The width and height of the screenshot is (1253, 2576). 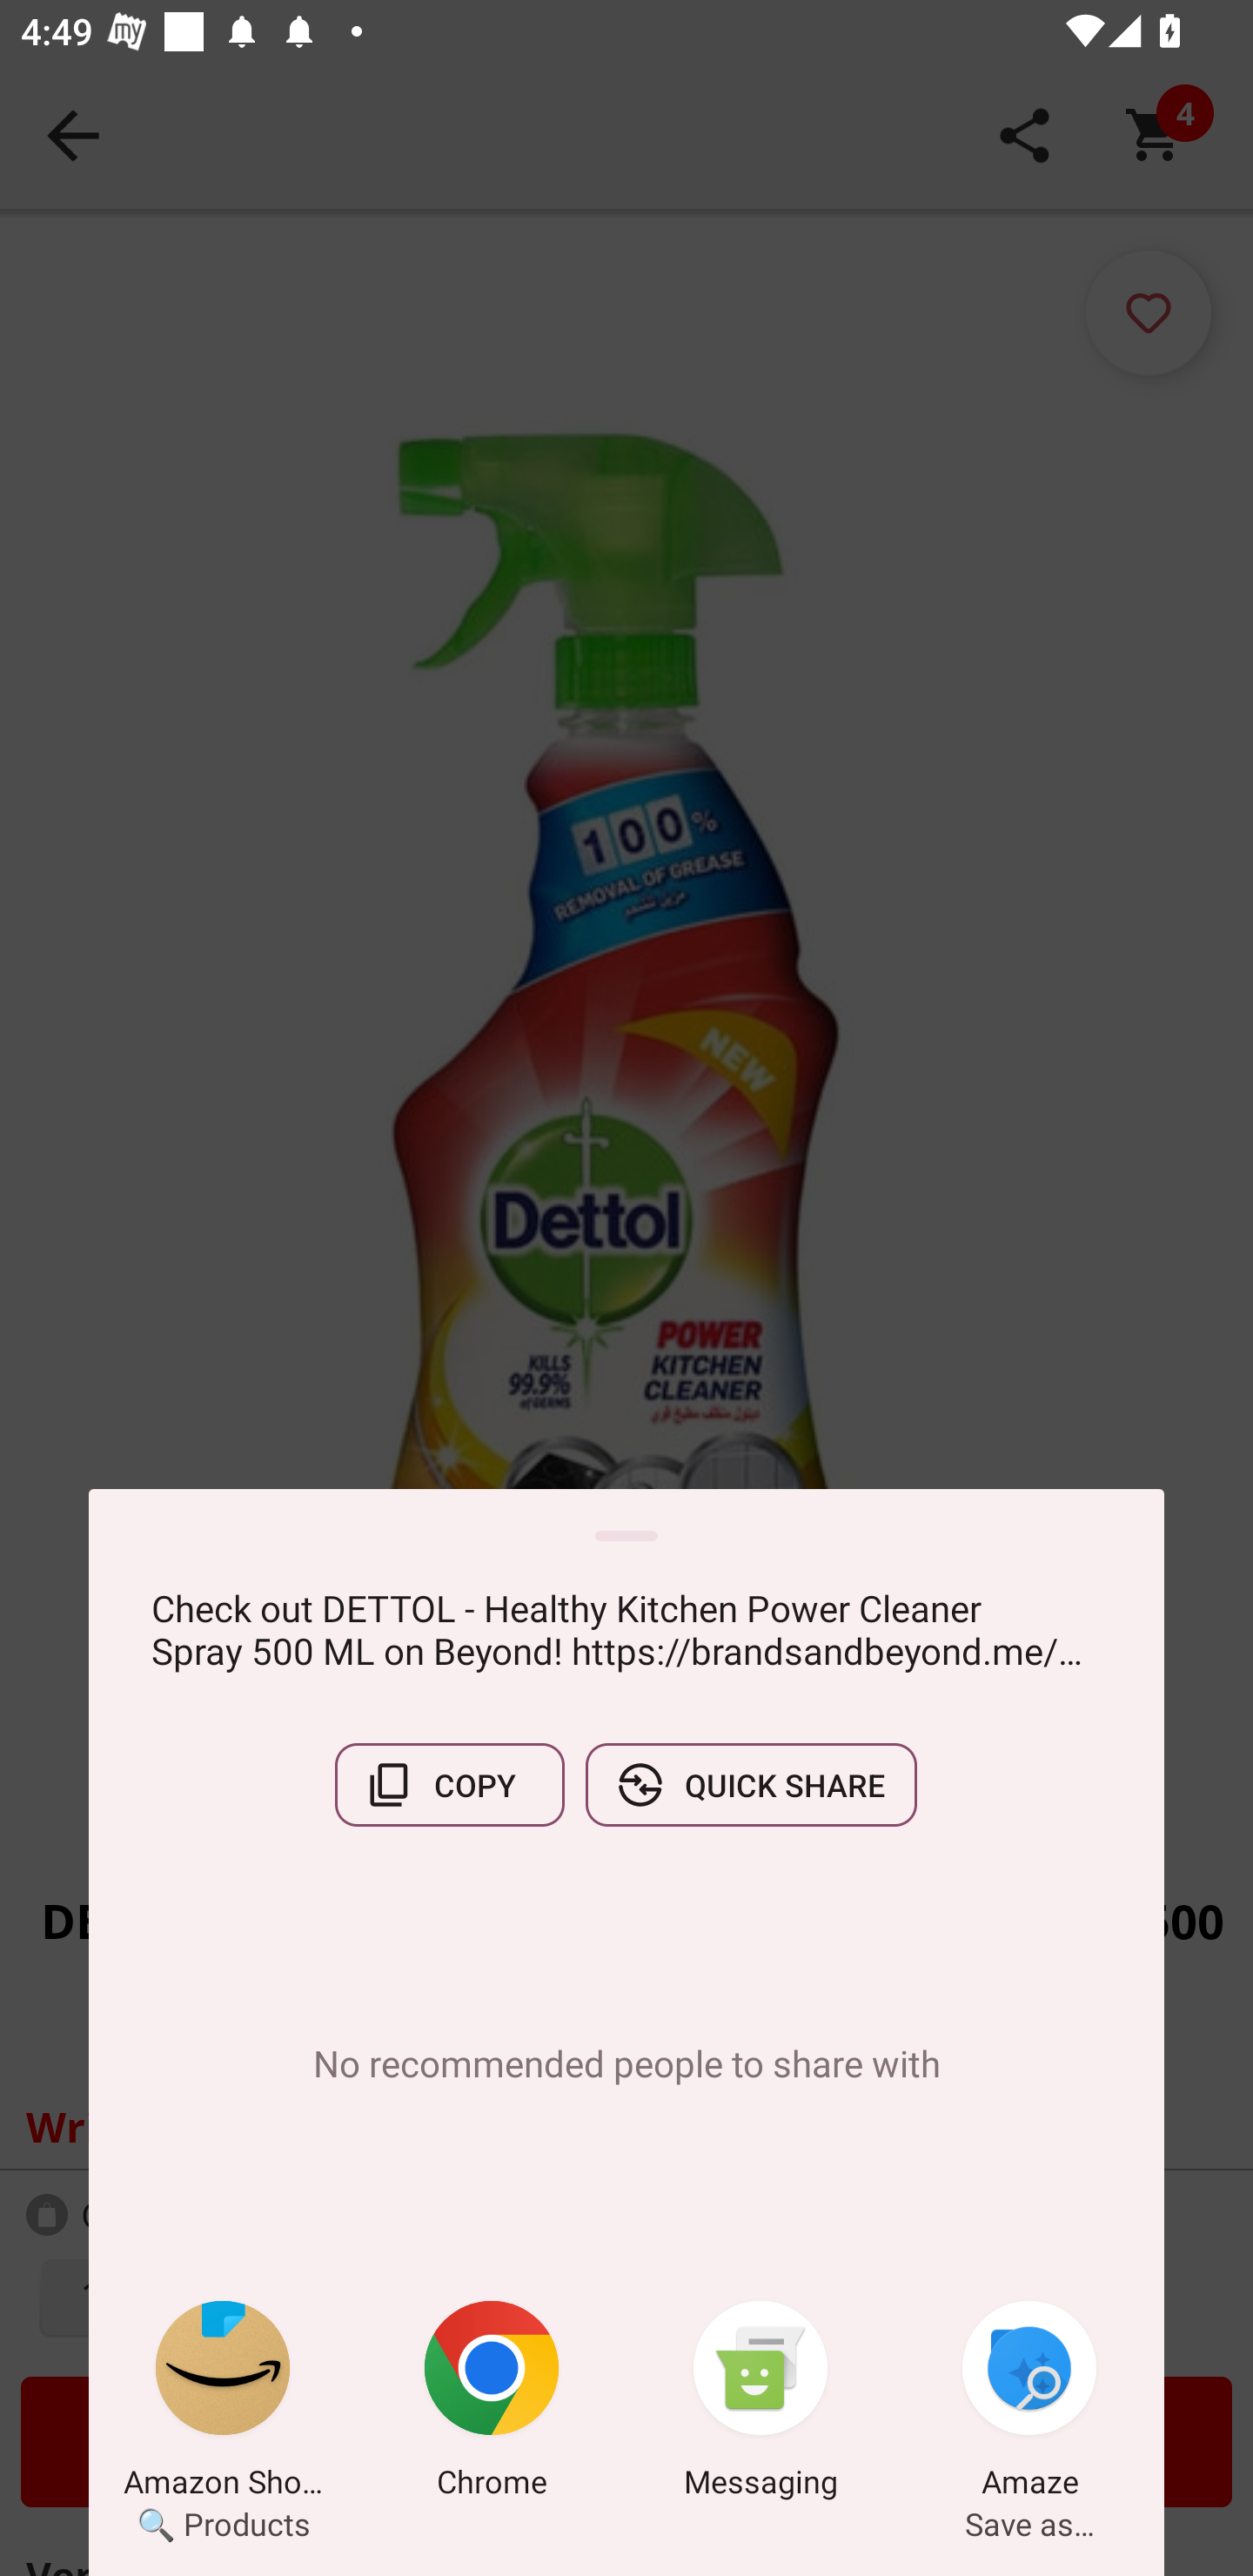 What do you see at coordinates (761, 2405) in the screenshot?
I see `Messaging` at bounding box center [761, 2405].